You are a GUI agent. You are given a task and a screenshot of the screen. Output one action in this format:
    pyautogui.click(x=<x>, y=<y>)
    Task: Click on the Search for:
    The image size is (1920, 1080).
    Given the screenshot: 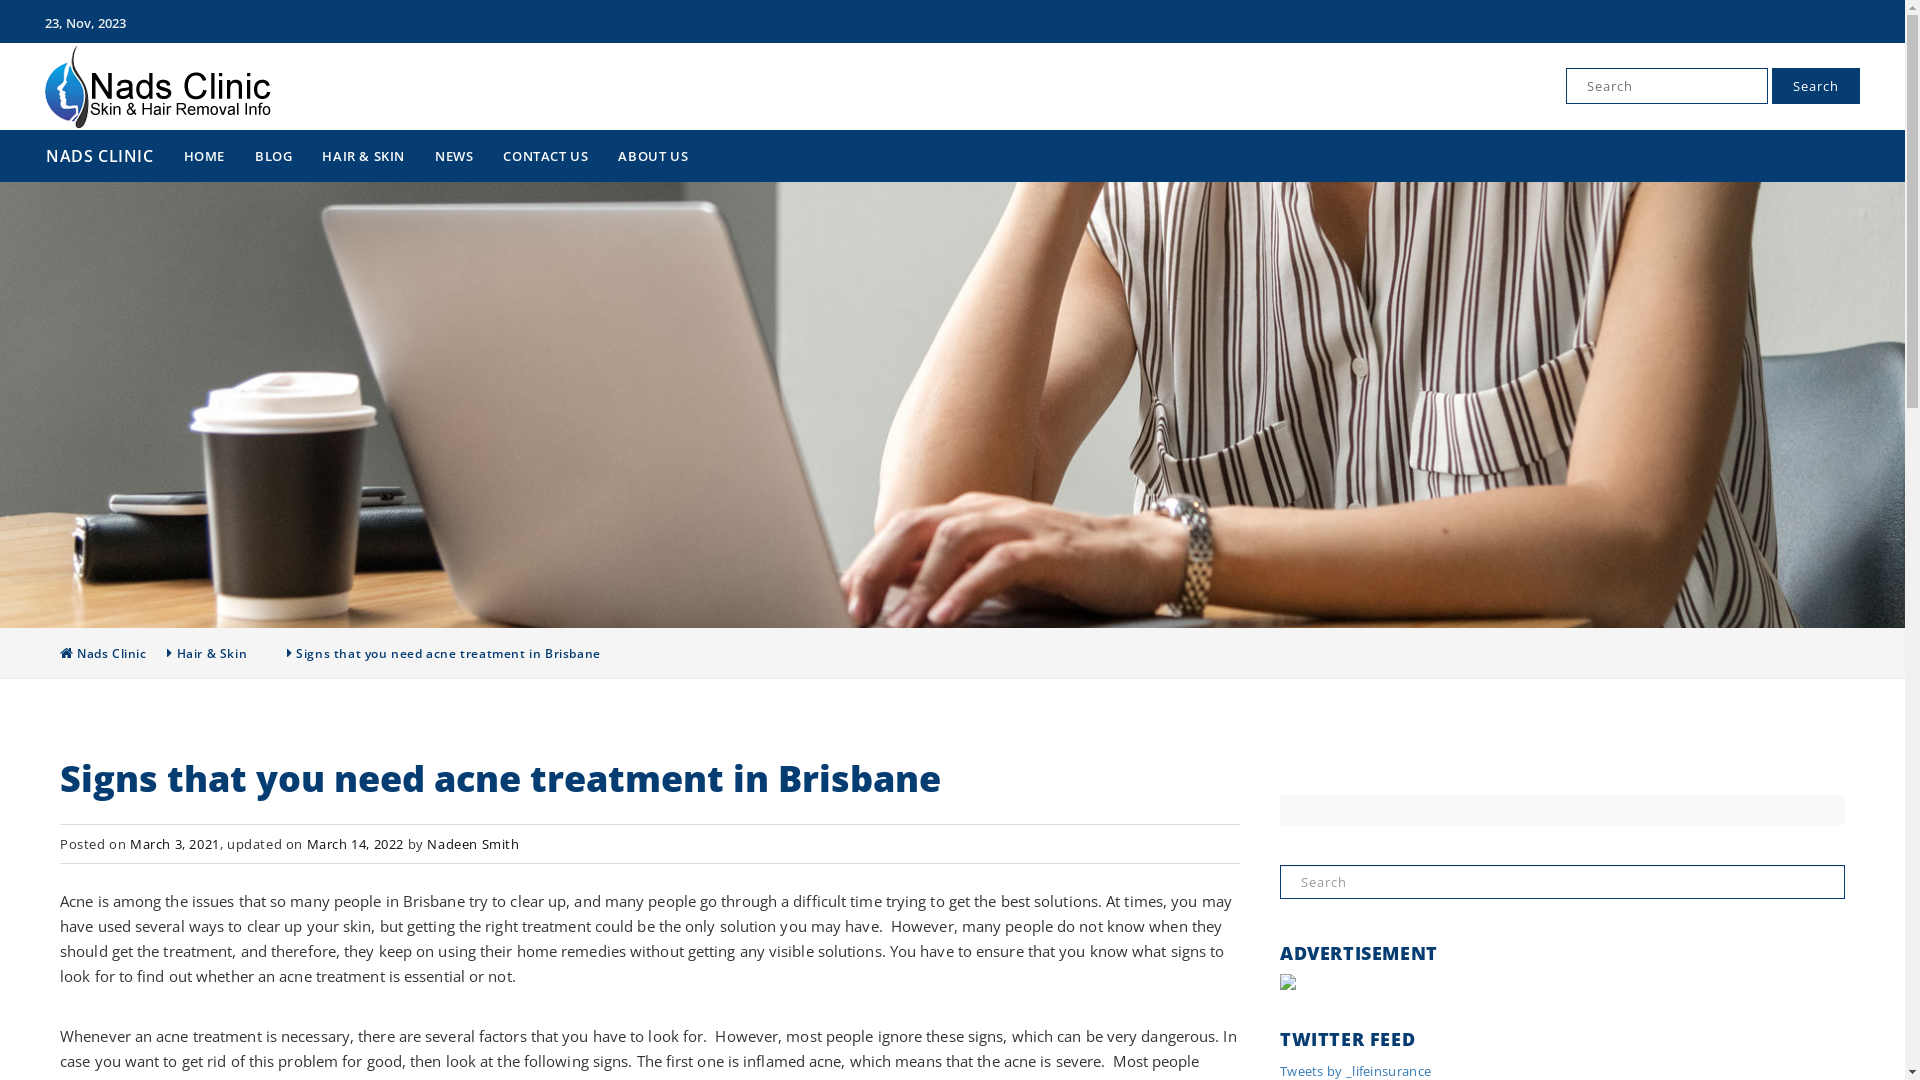 What is the action you would take?
    pyautogui.click(x=1667, y=86)
    